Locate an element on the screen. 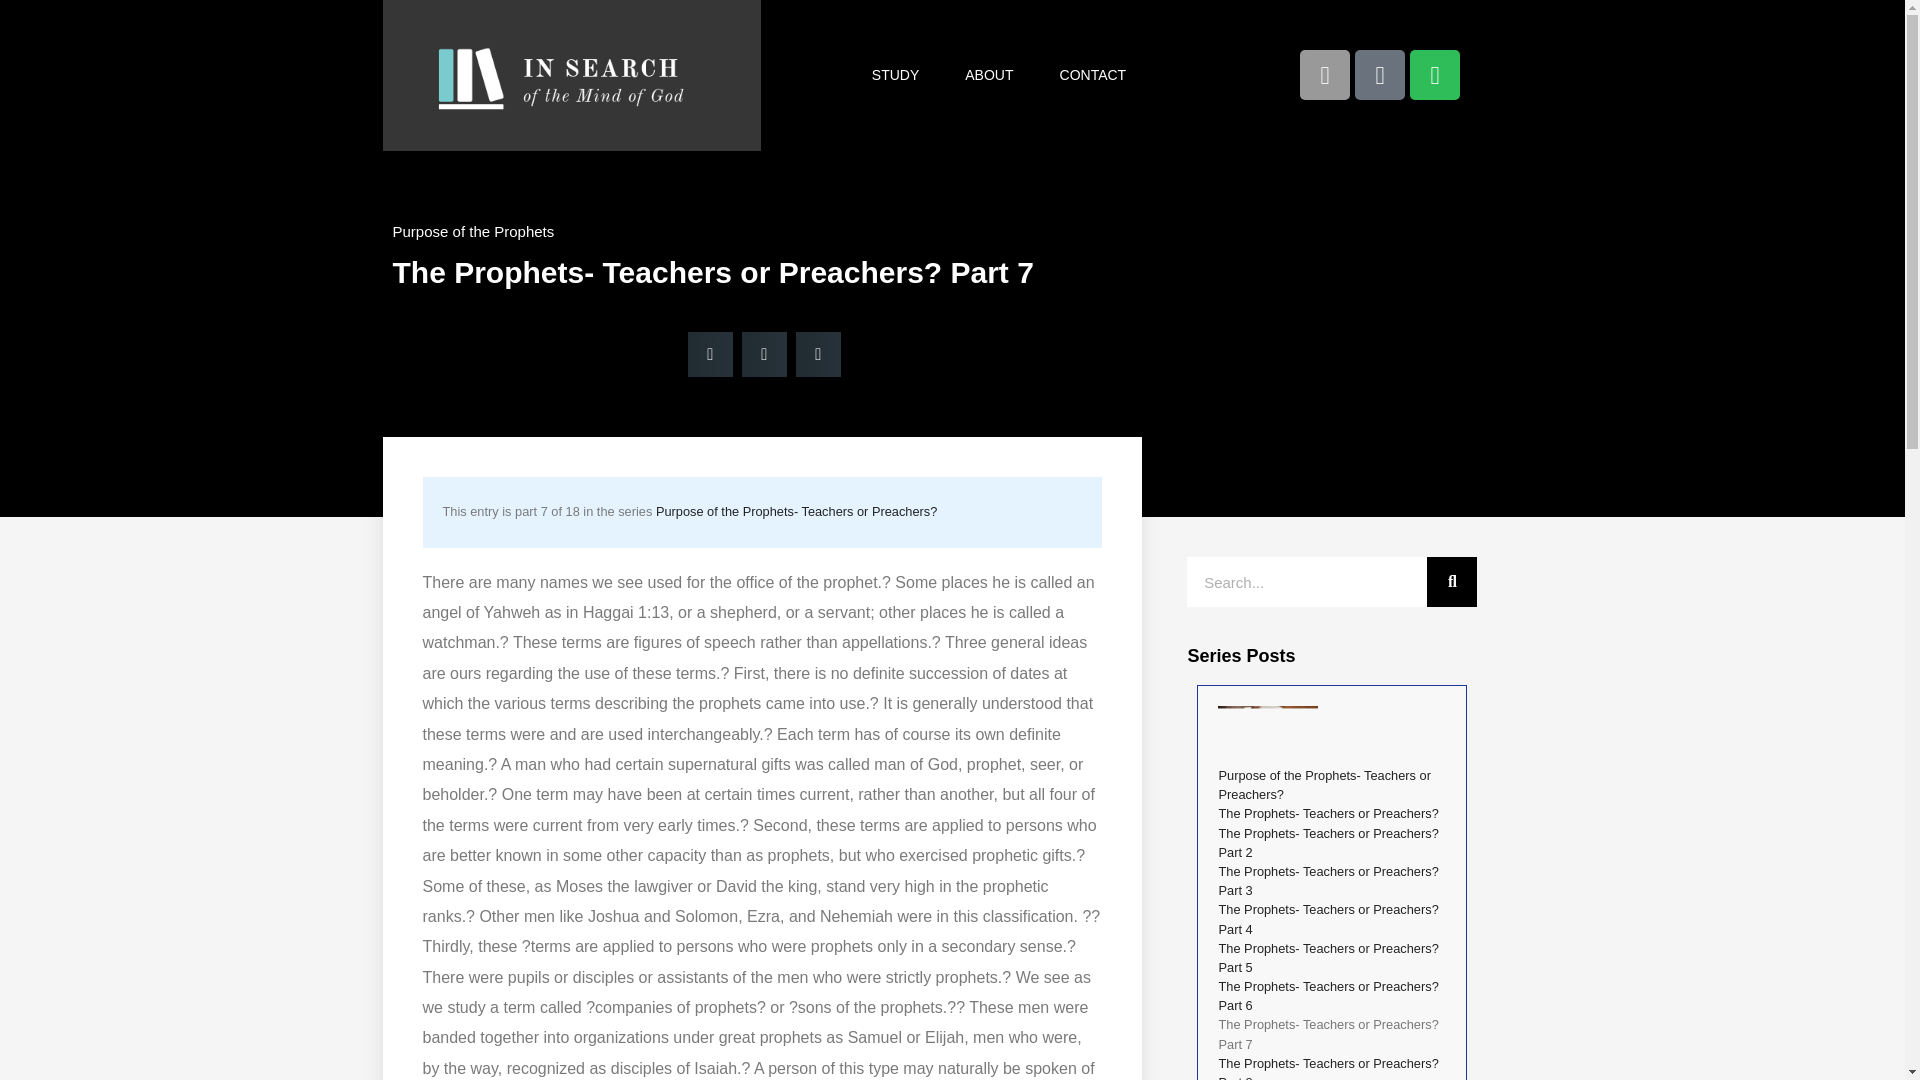 This screenshot has width=1920, height=1080. The Prophets- Teachers or Preachers? Part 8 is located at coordinates (1328, 1068).